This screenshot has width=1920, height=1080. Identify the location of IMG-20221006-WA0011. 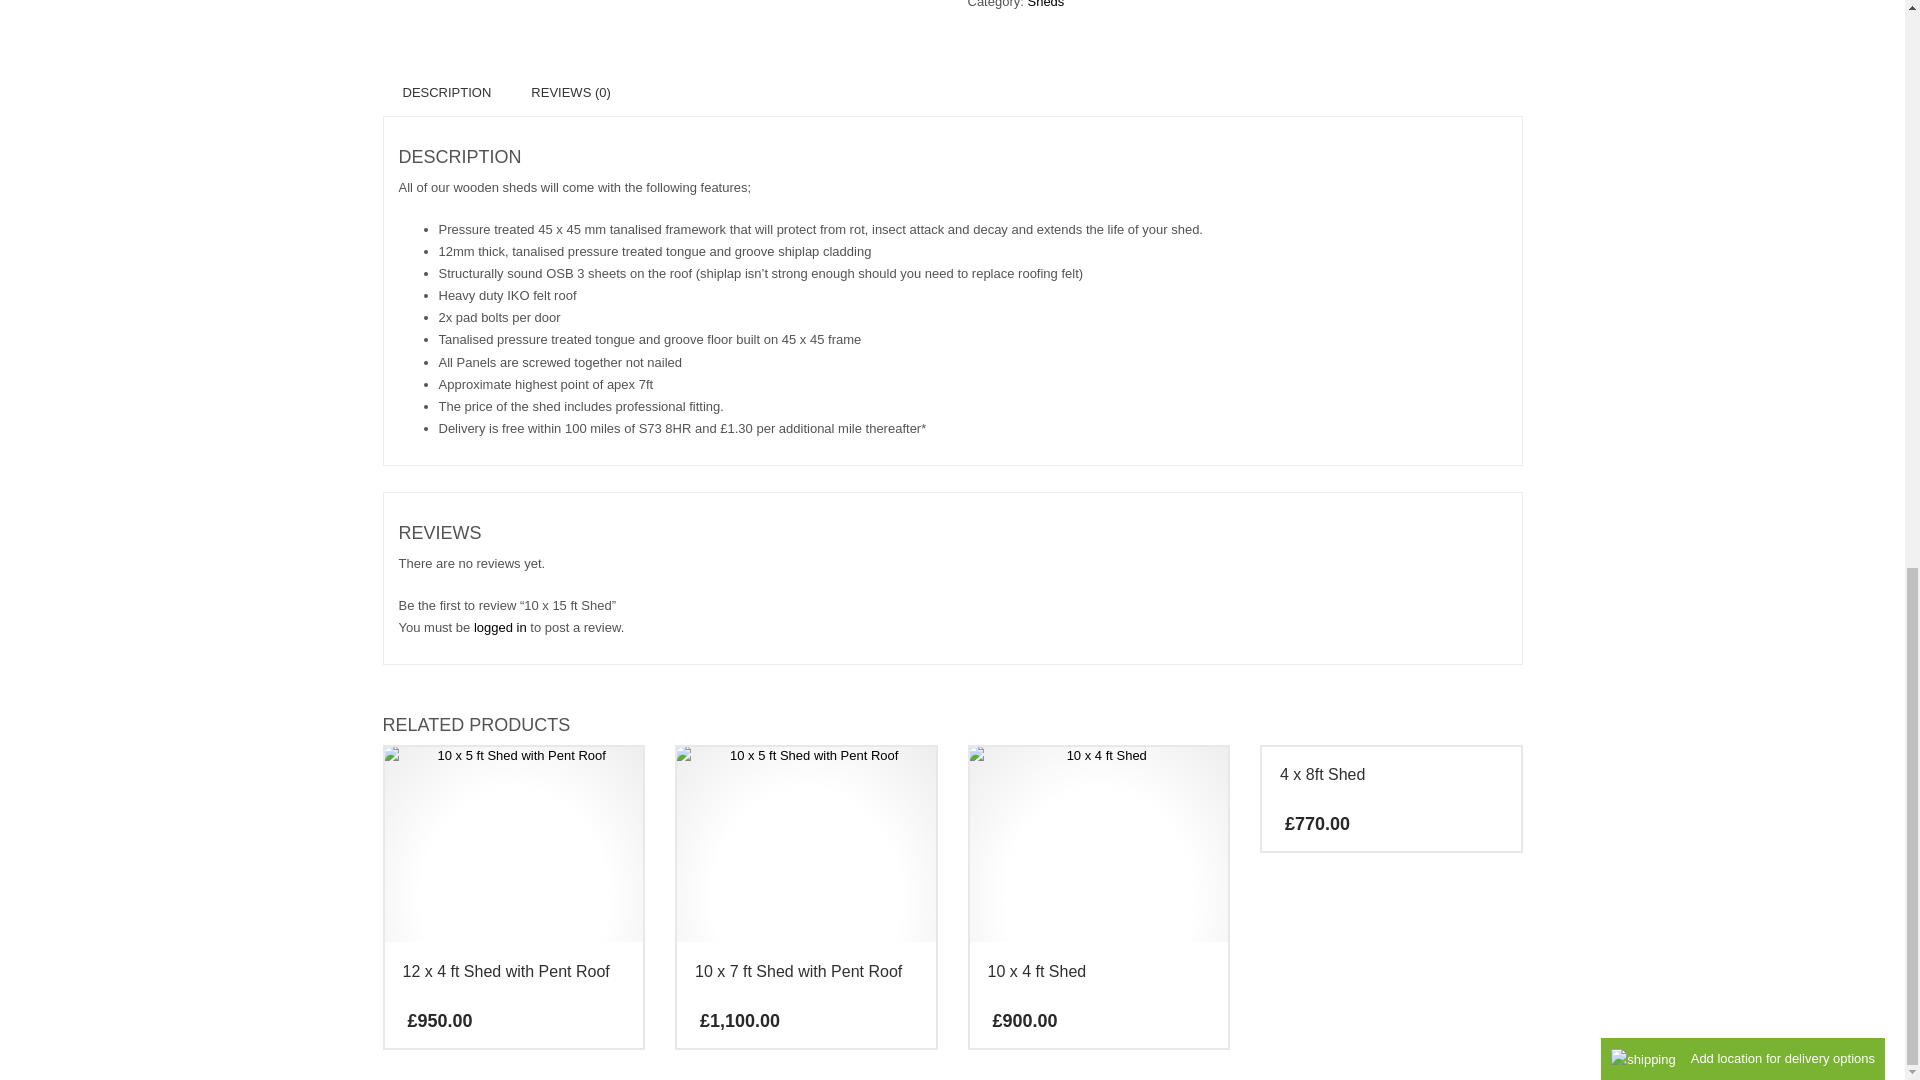
(514, 843).